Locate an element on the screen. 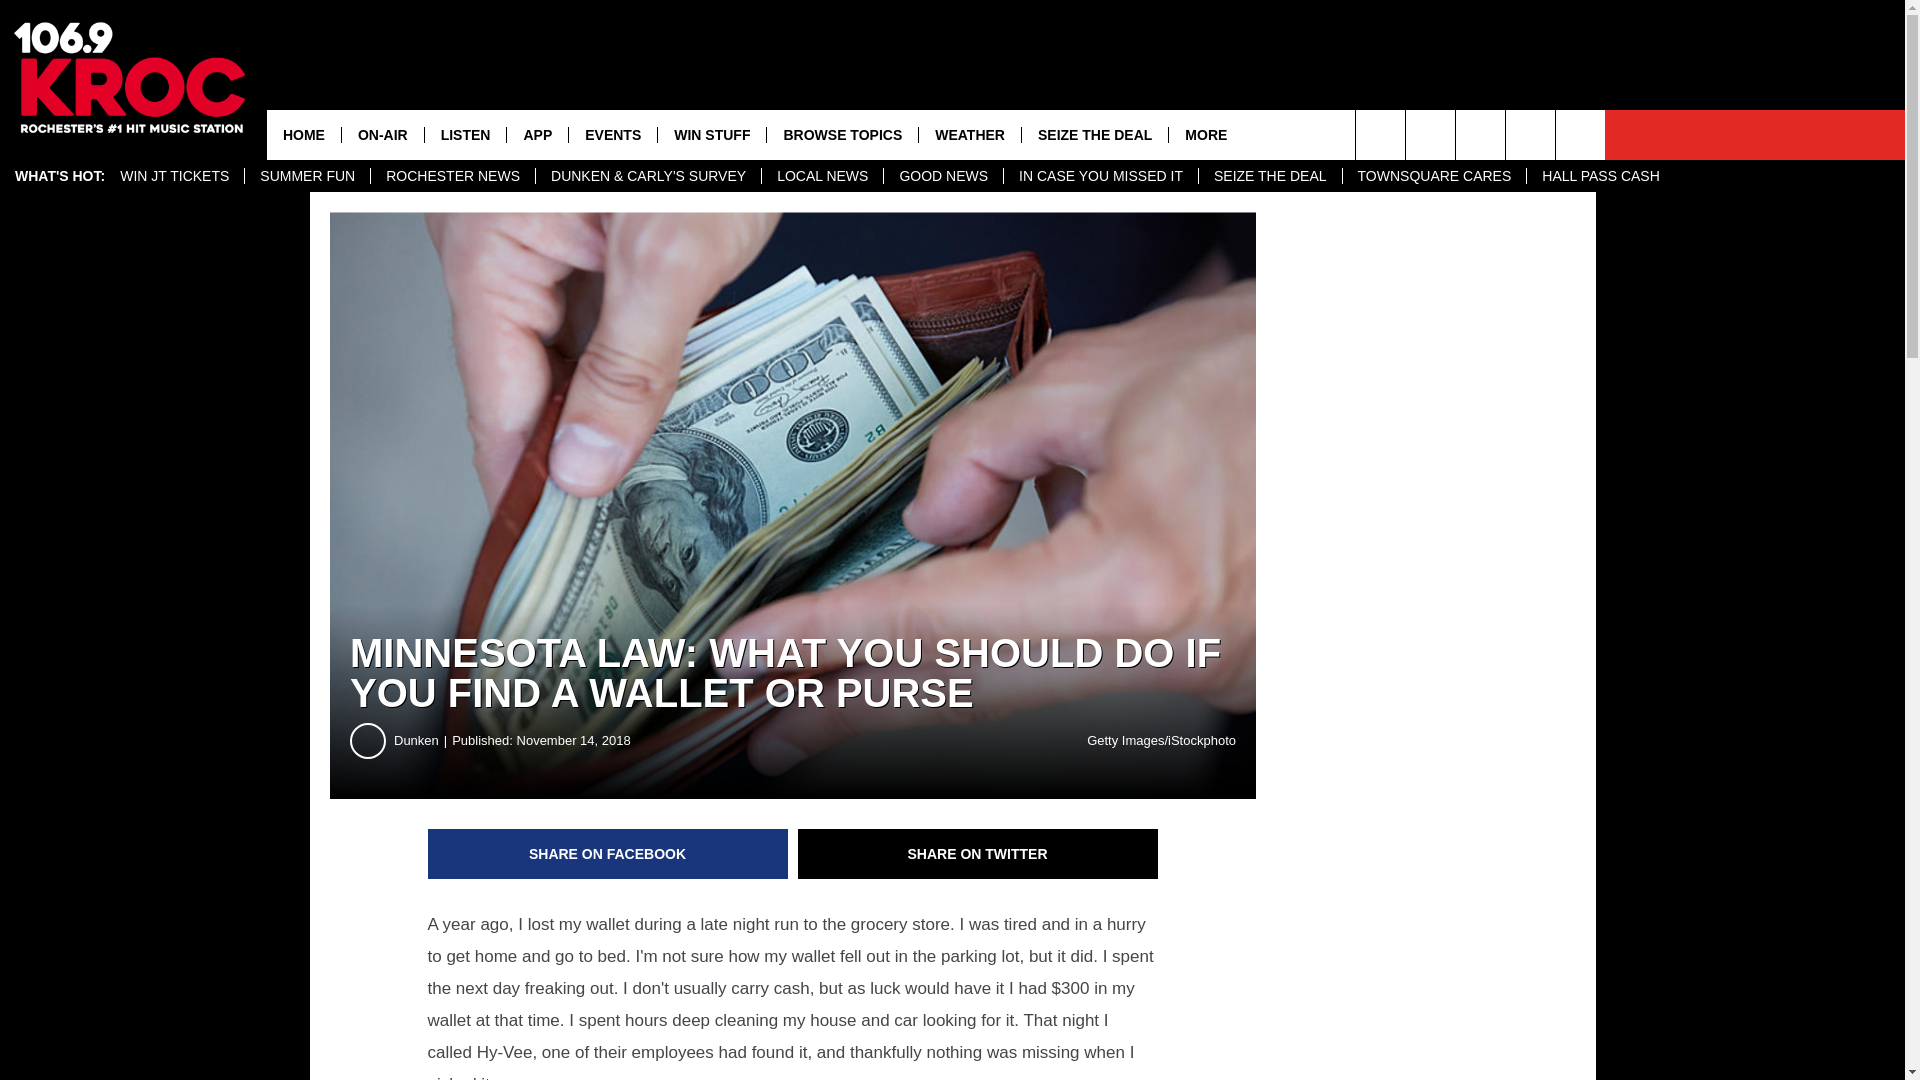 This screenshot has width=1920, height=1080. HALL PASS CASH is located at coordinates (1600, 176).